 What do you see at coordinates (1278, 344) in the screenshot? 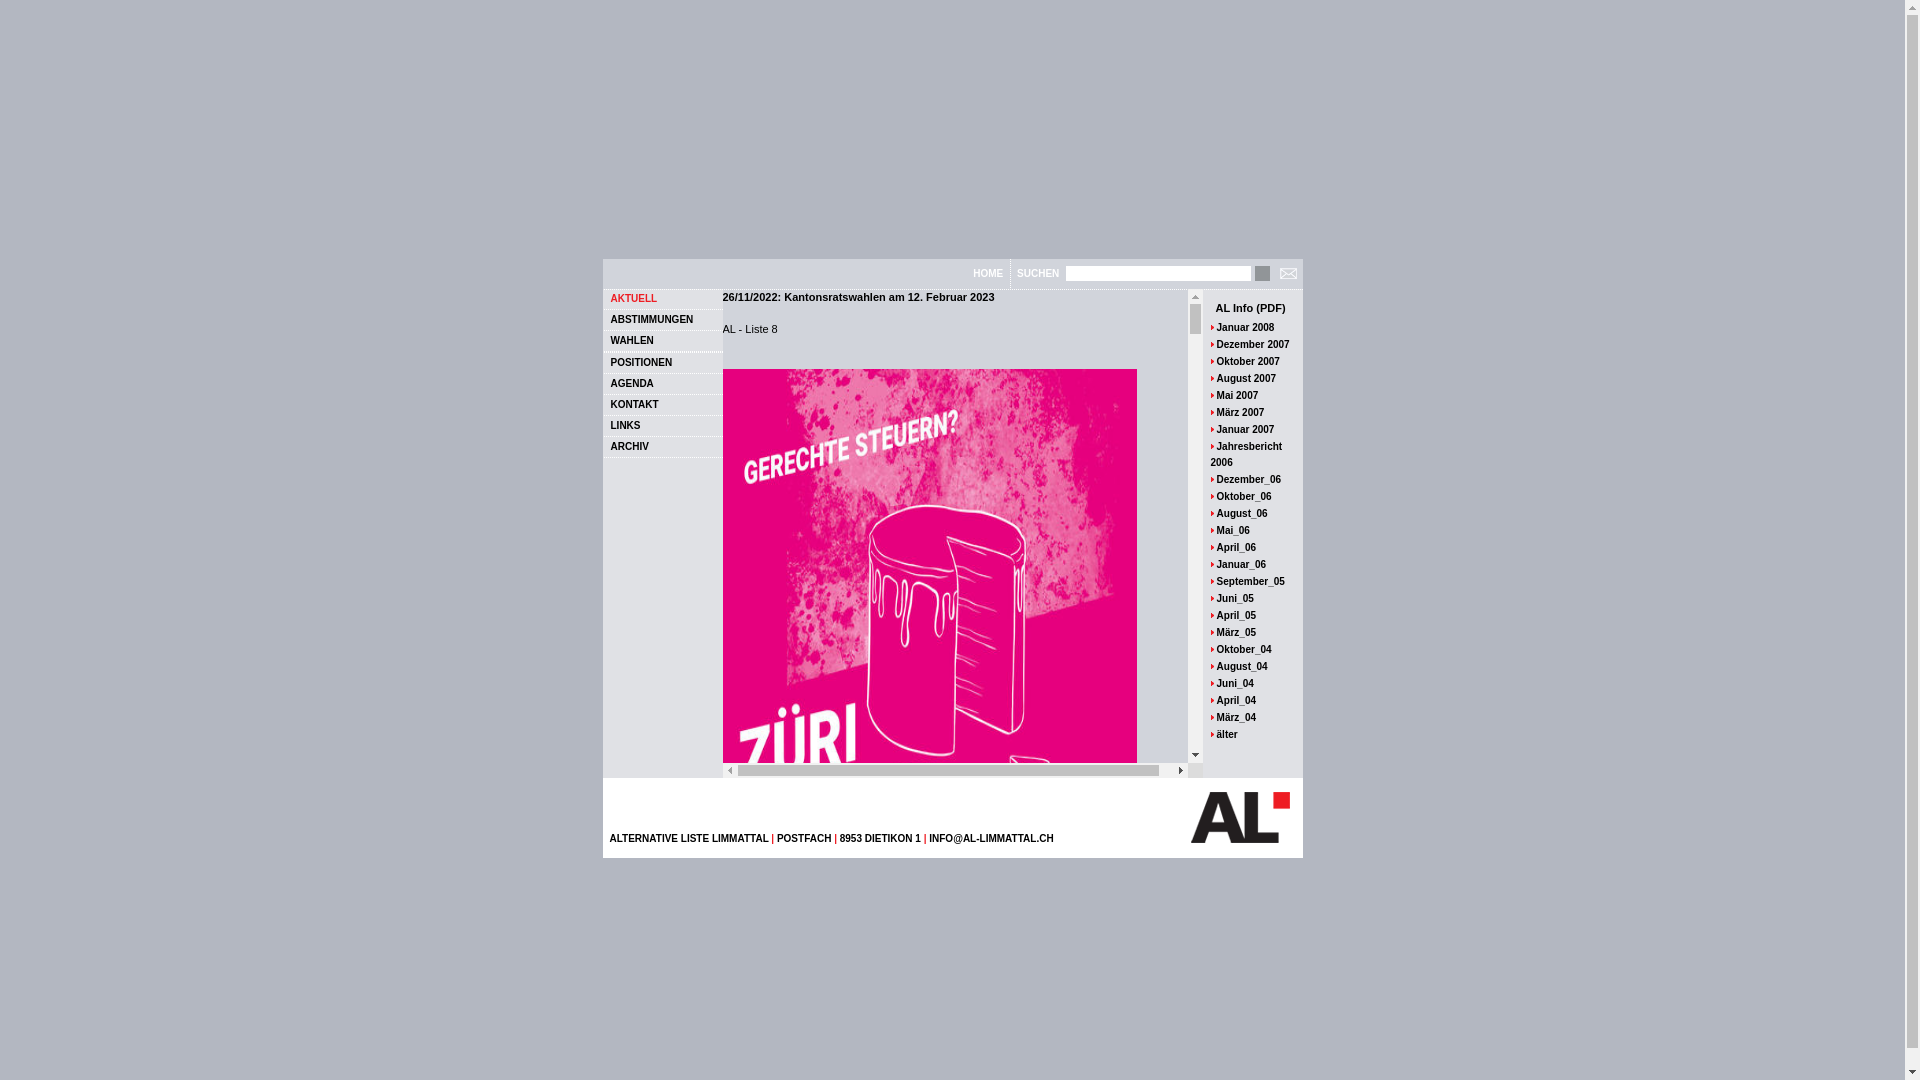
I see `2007` at bounding box center [1278, 344].